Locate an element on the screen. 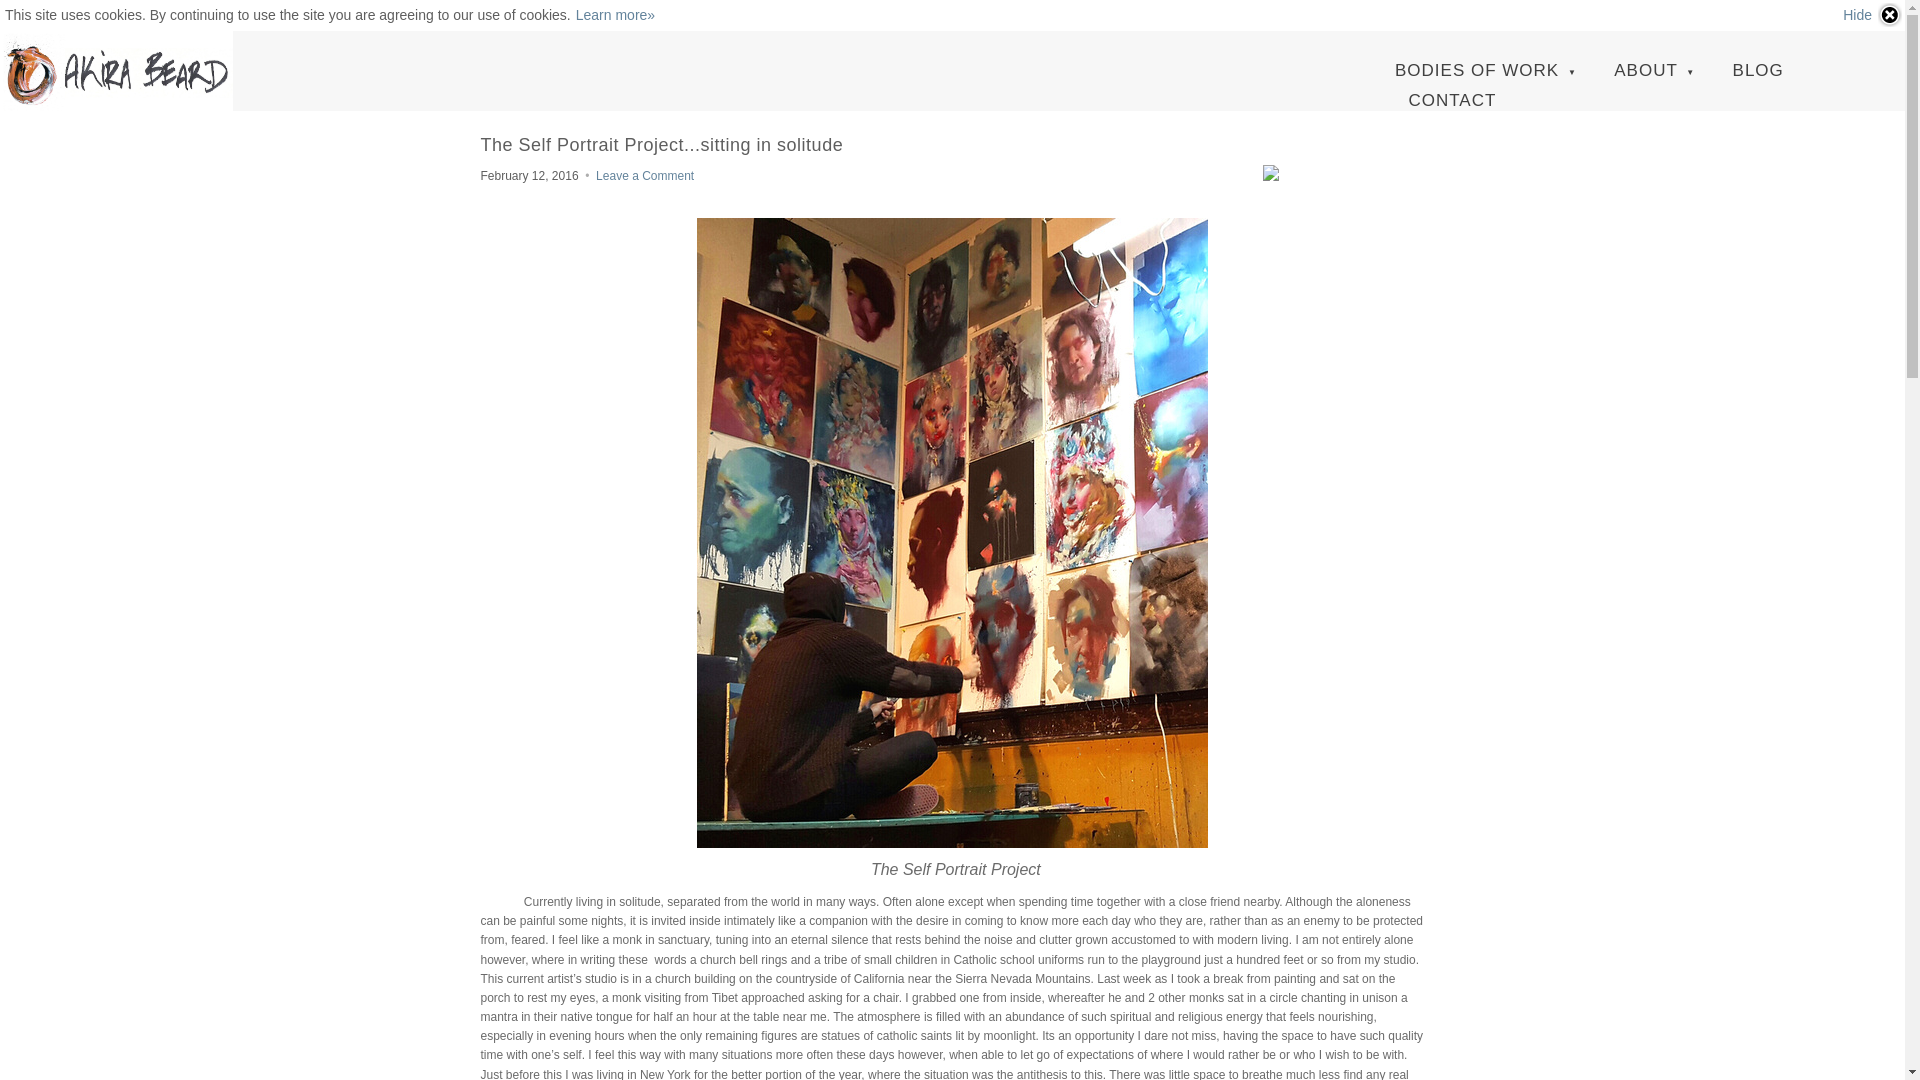  Akira Beard is located at coordinates (116, 71).